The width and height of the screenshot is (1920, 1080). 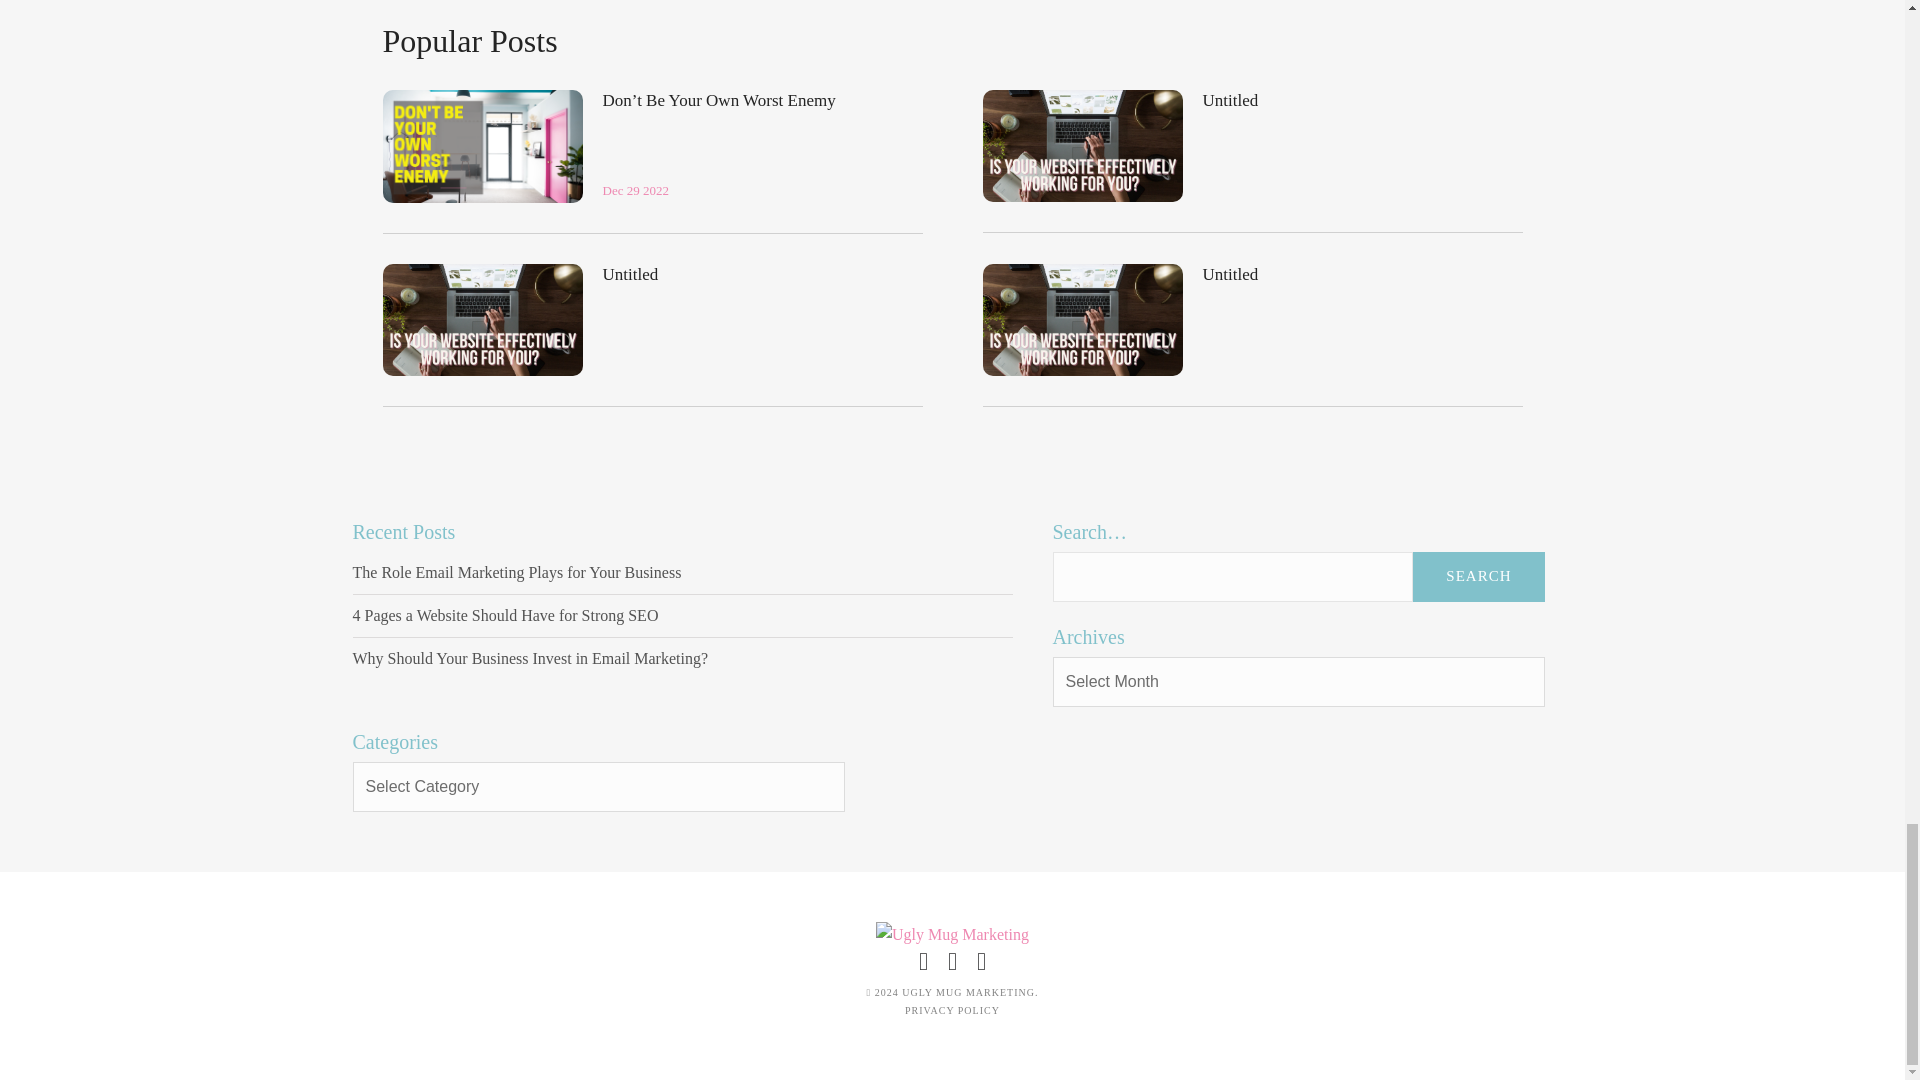 What do you see at coordinates (681, 573) in the screenshot?
I see `The Role Email Marketing Plays for Your Business` at bounding box center [681, 573].